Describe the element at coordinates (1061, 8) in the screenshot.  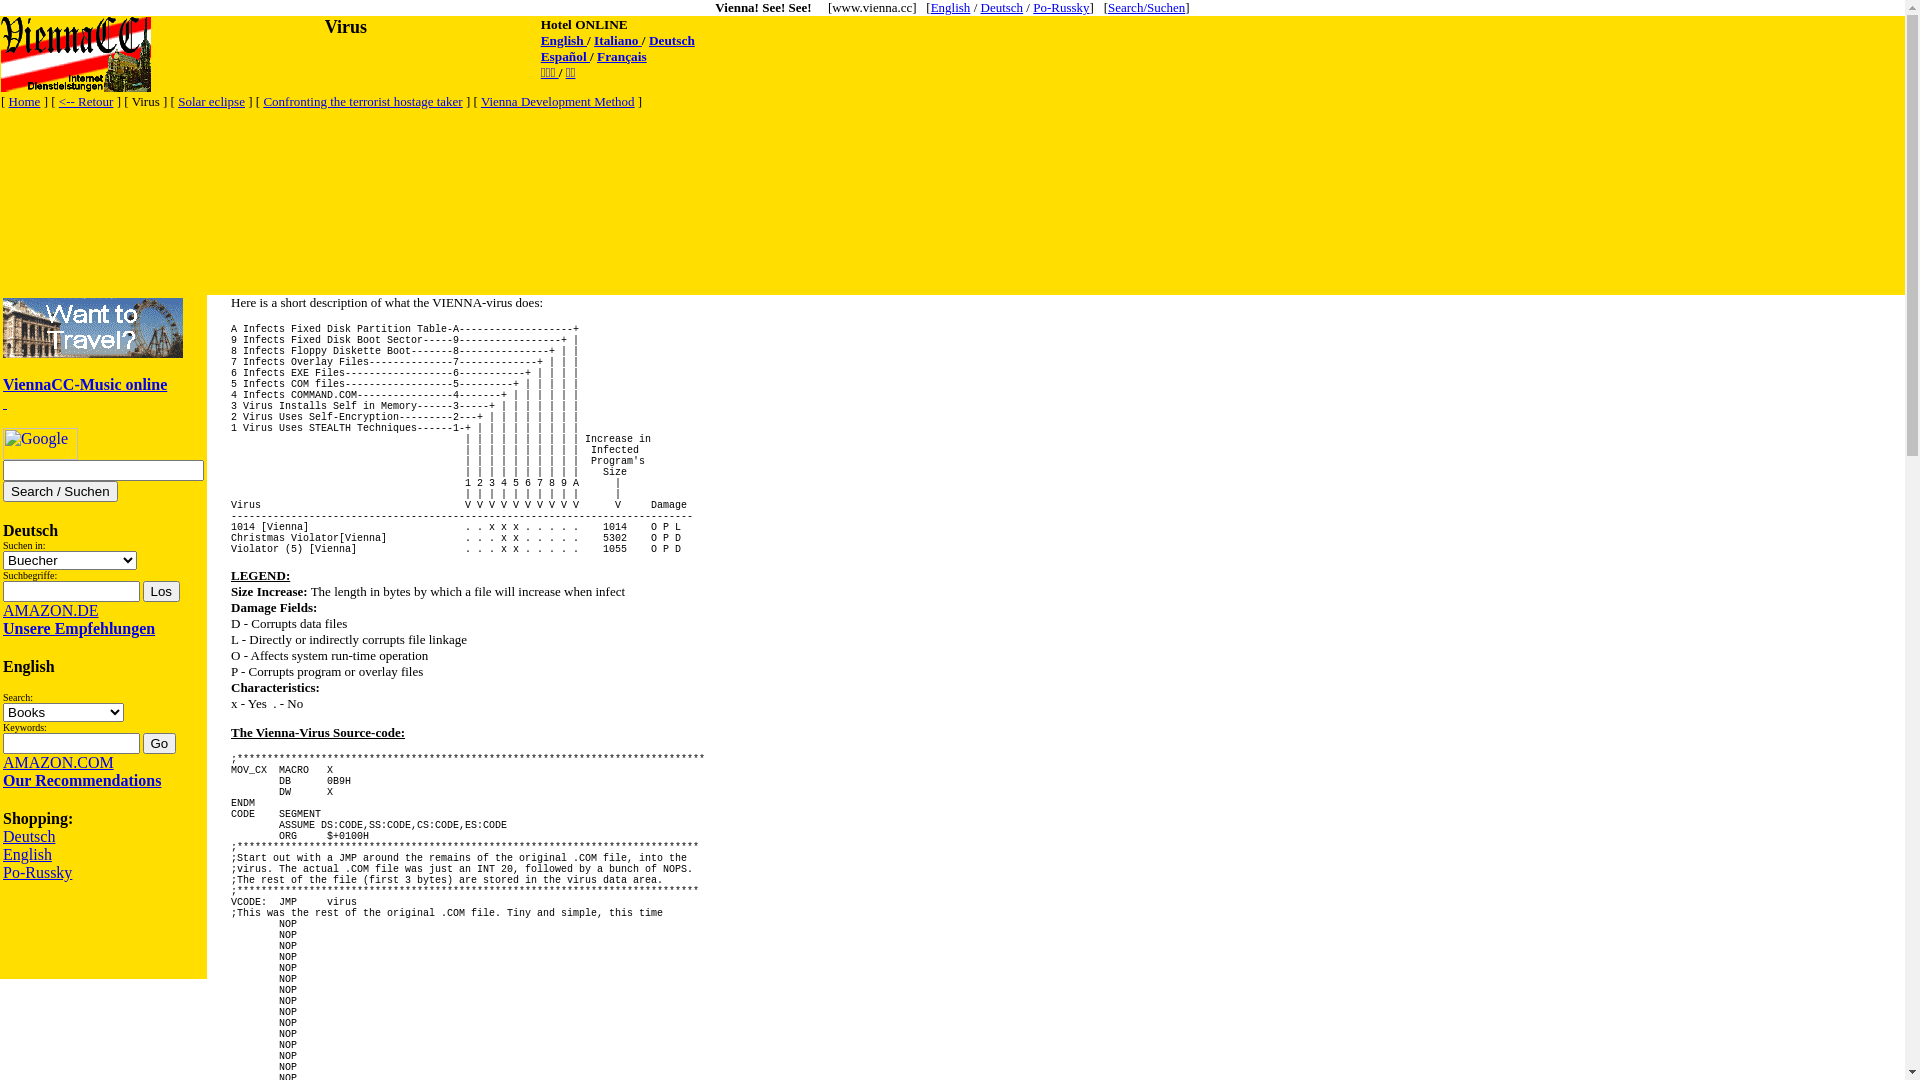
I see `Po-Russky` at that location.